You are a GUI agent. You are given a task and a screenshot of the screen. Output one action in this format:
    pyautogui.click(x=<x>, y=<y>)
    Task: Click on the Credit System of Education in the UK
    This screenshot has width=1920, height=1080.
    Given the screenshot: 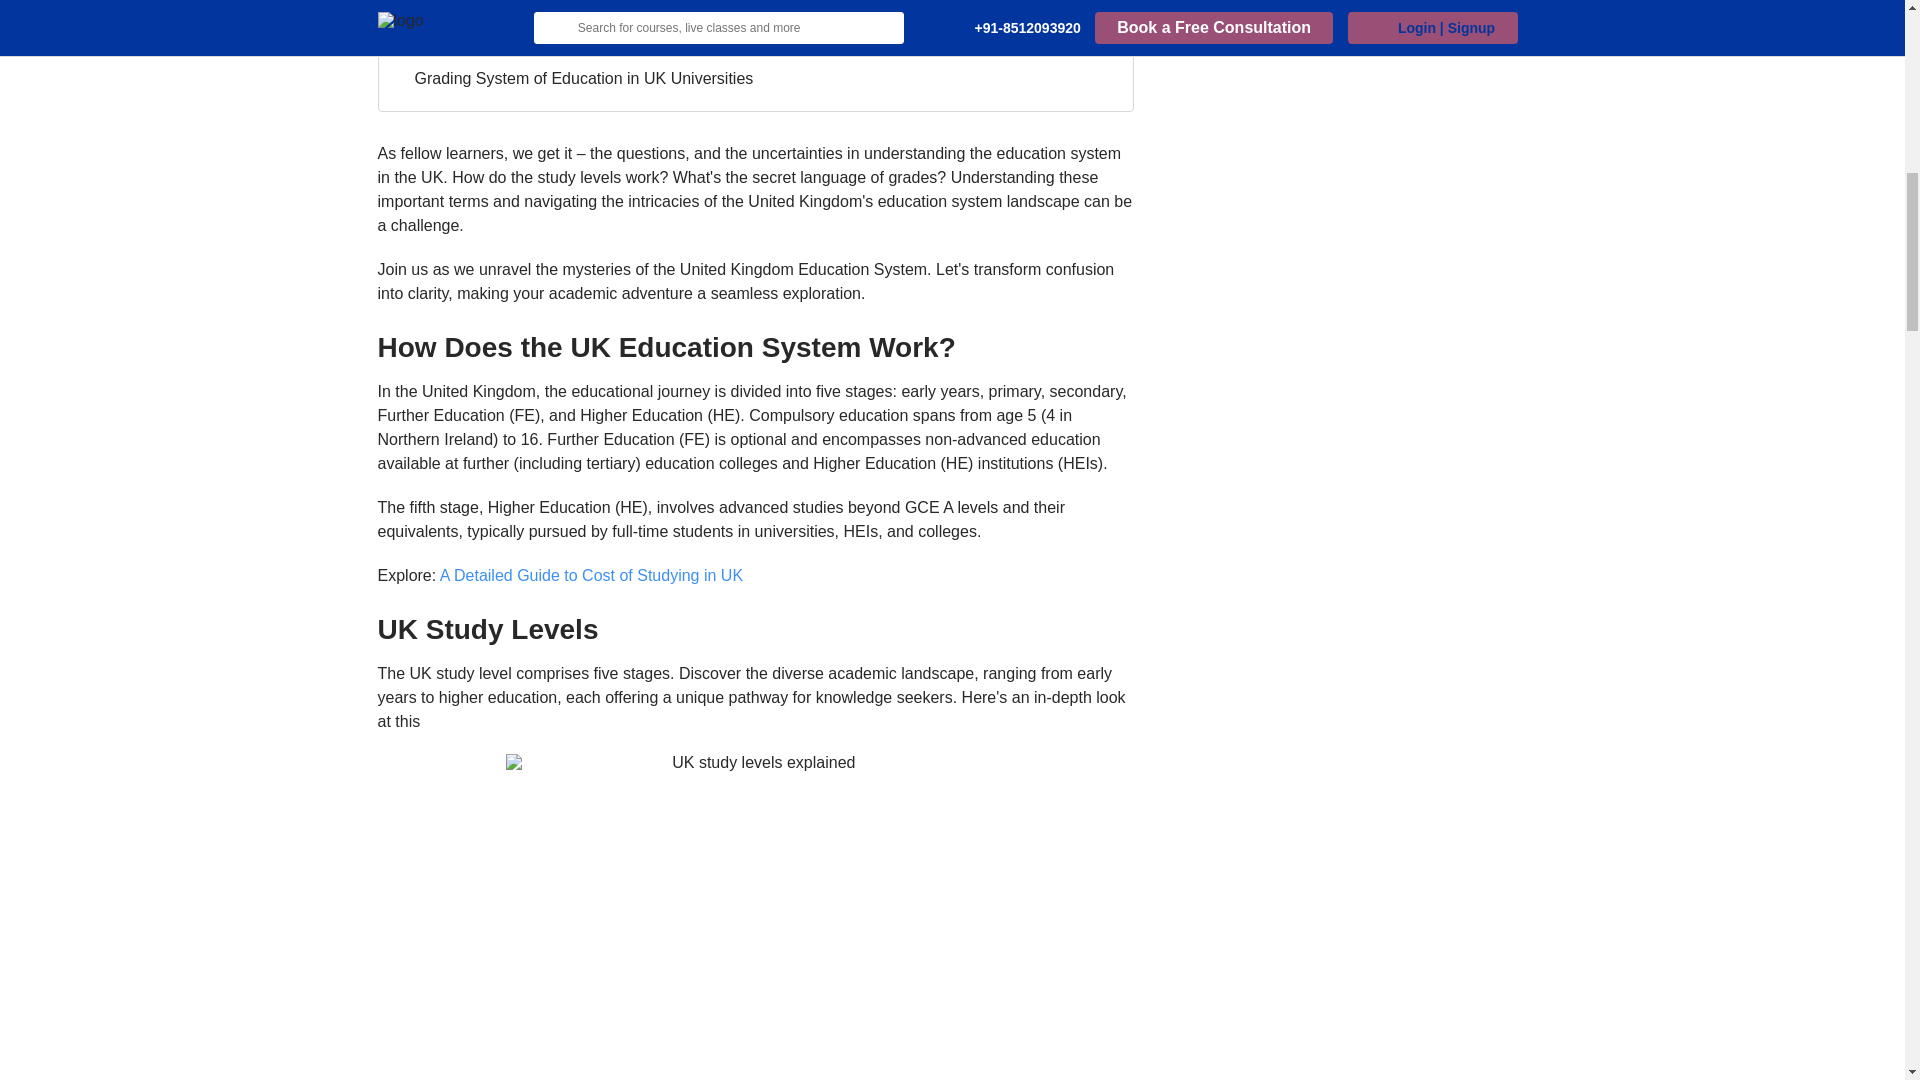 What is the action you would take?
    pyautogui.click(x=546, y=45)
    